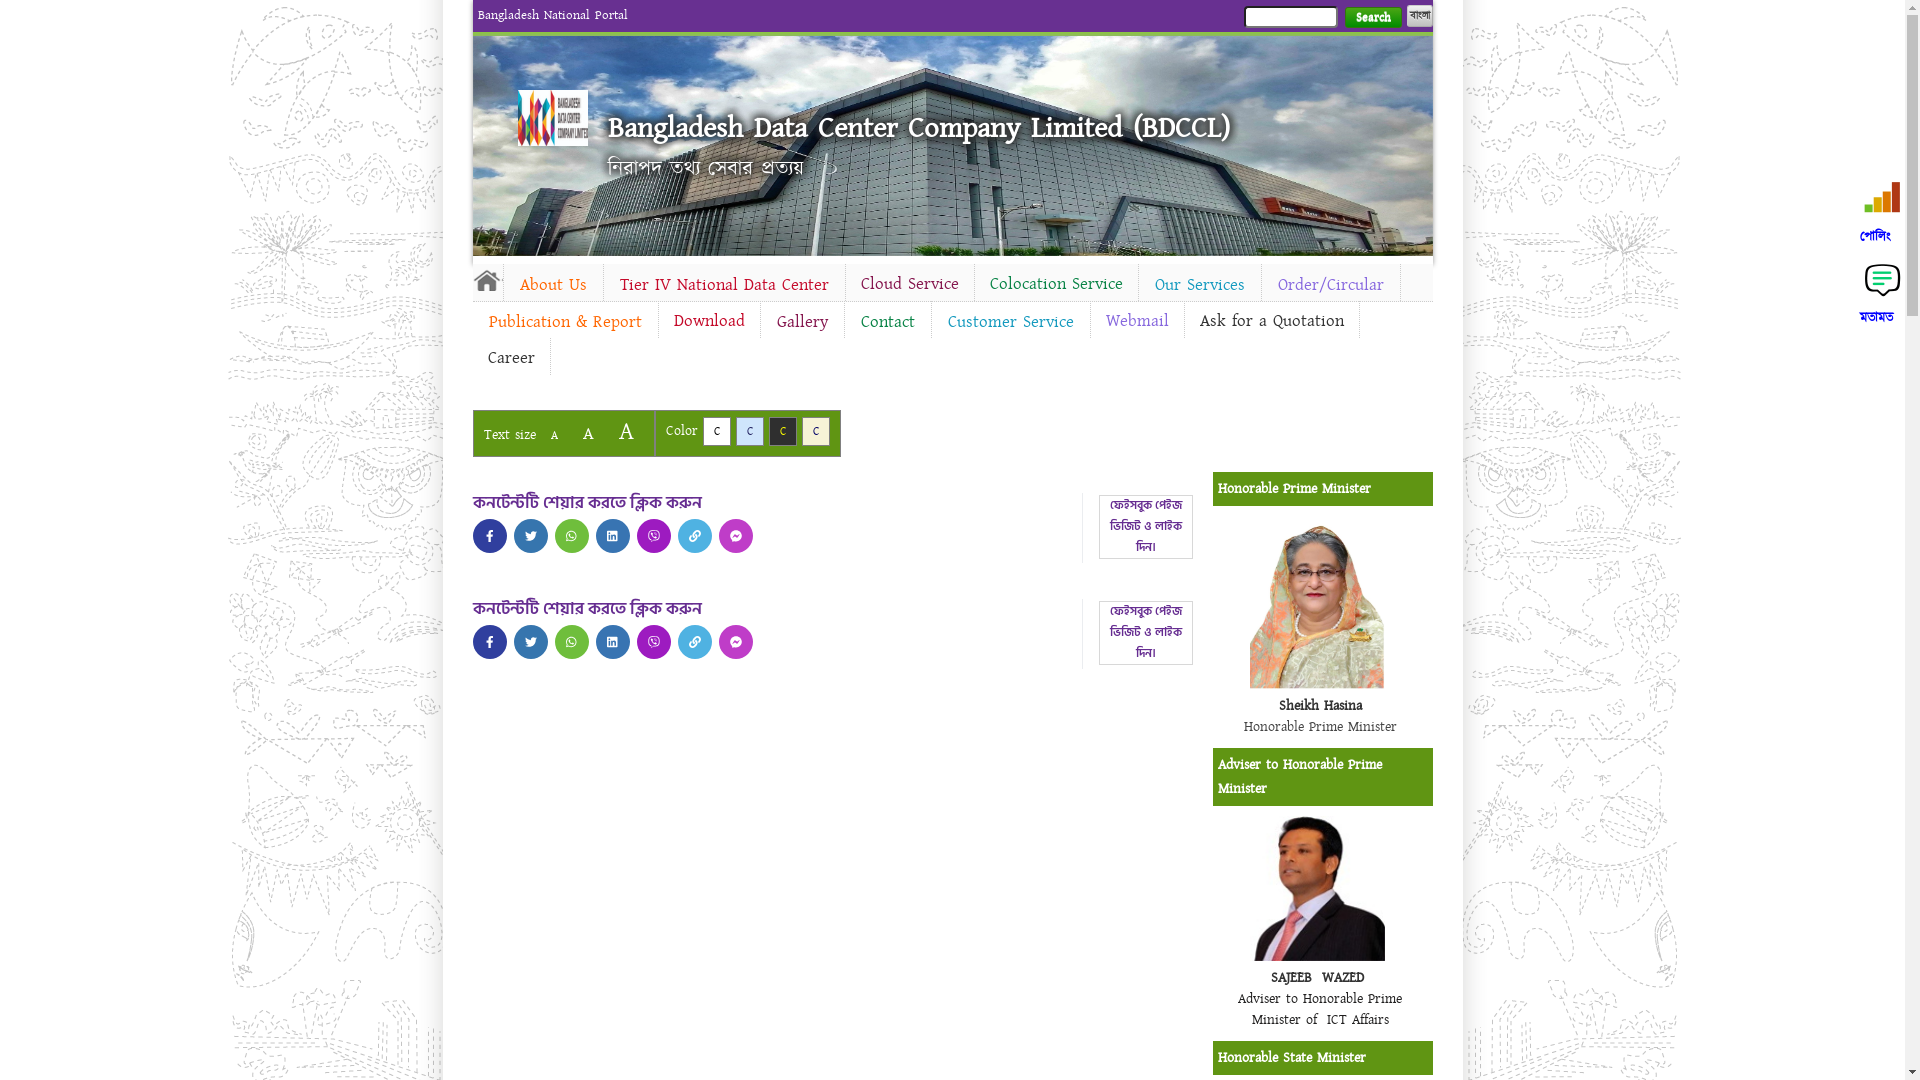 The height and width of the screenshot is (1080, 1920). Describe the element at coordinates (1136, 321) in the screenshot. I see `Webmail` at that location.